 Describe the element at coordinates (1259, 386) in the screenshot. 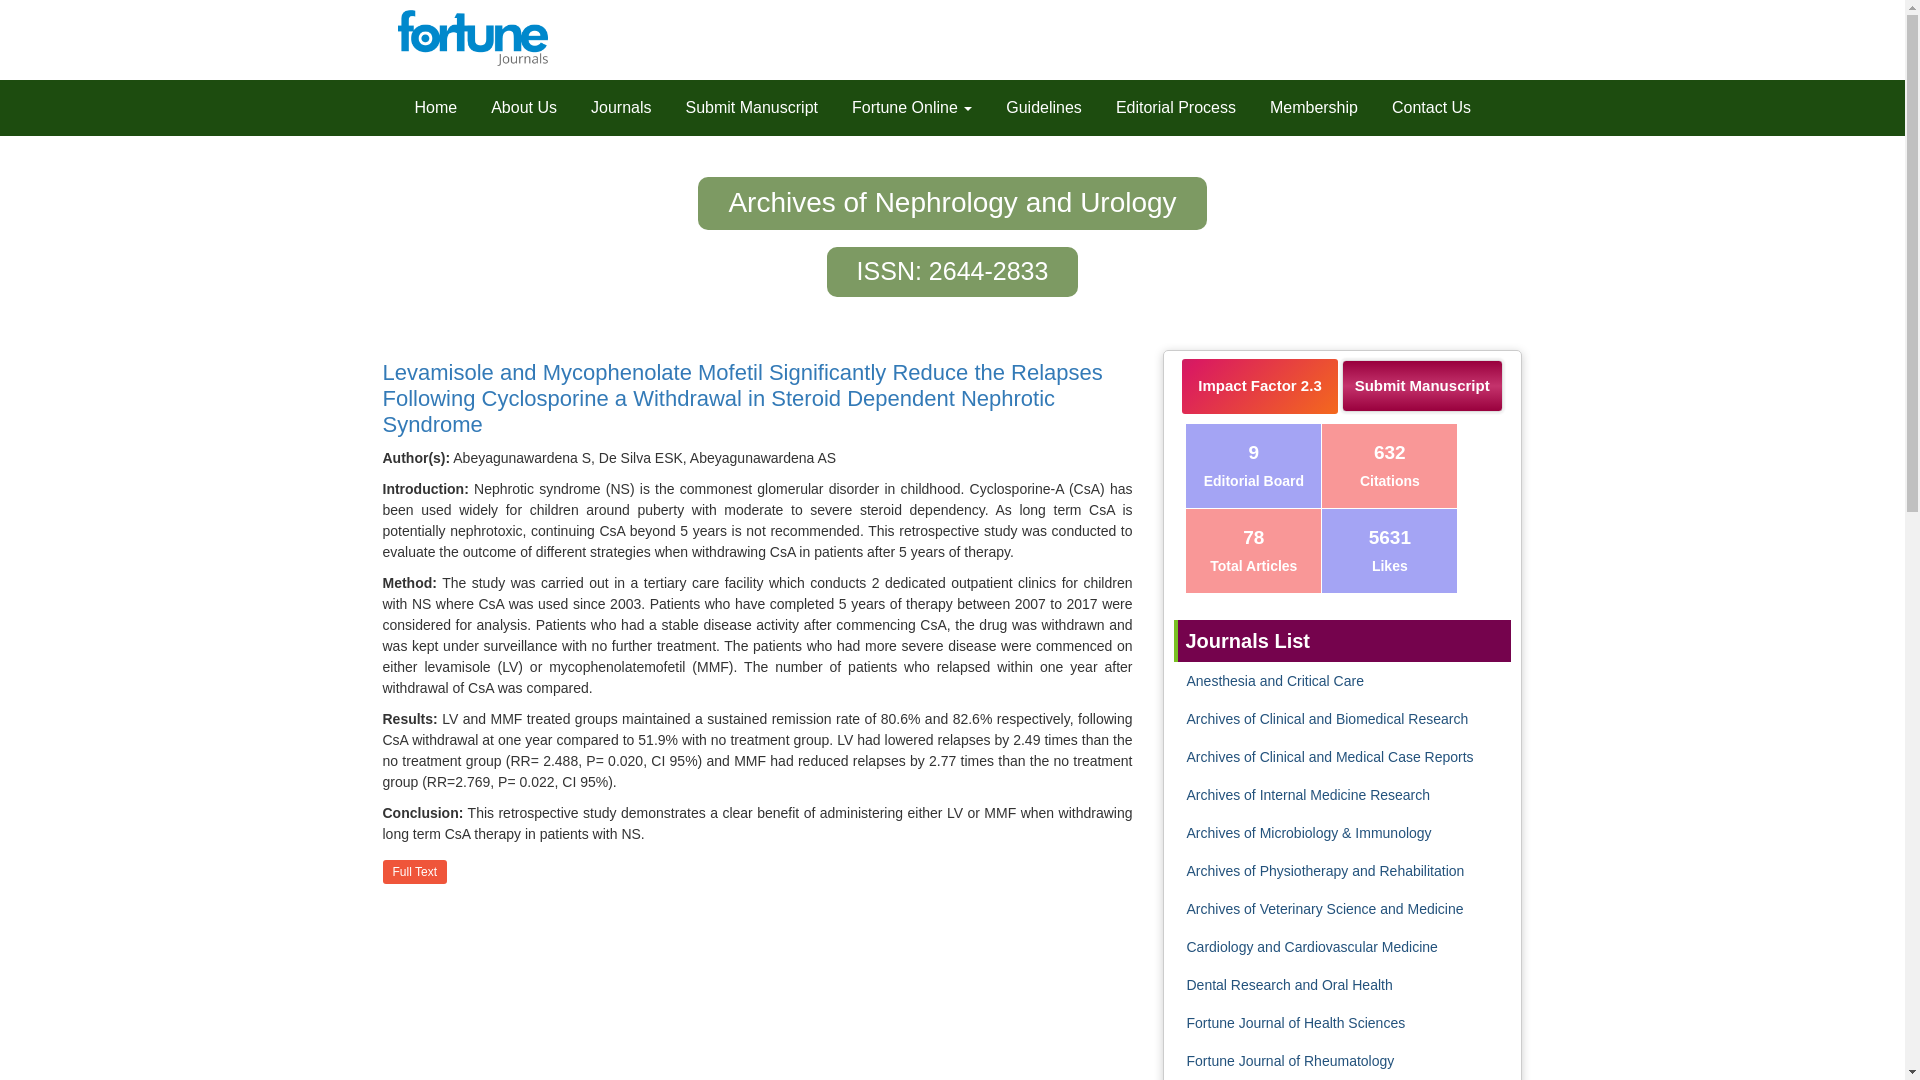

I see `Impact Factor 2.3` at that location.